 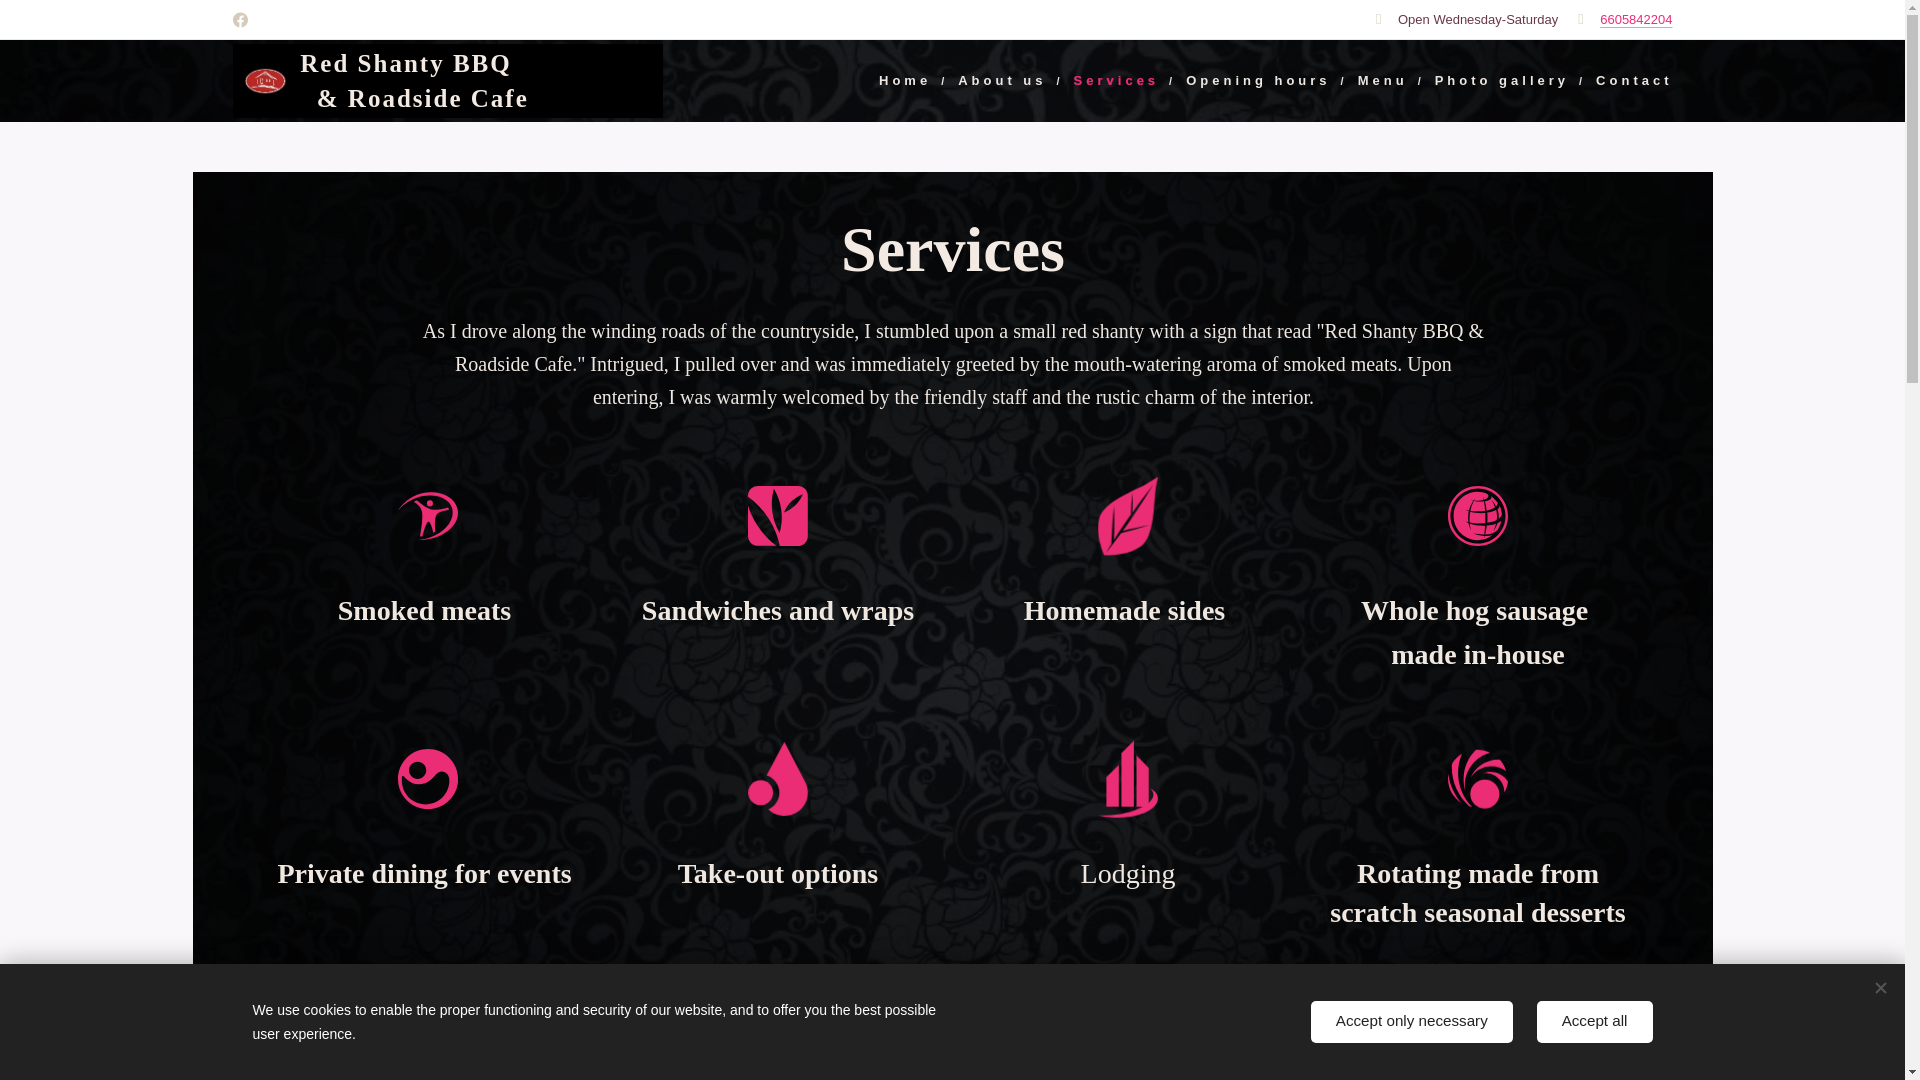 I want to click on Photo gallery, so click(x=1504, y=80).